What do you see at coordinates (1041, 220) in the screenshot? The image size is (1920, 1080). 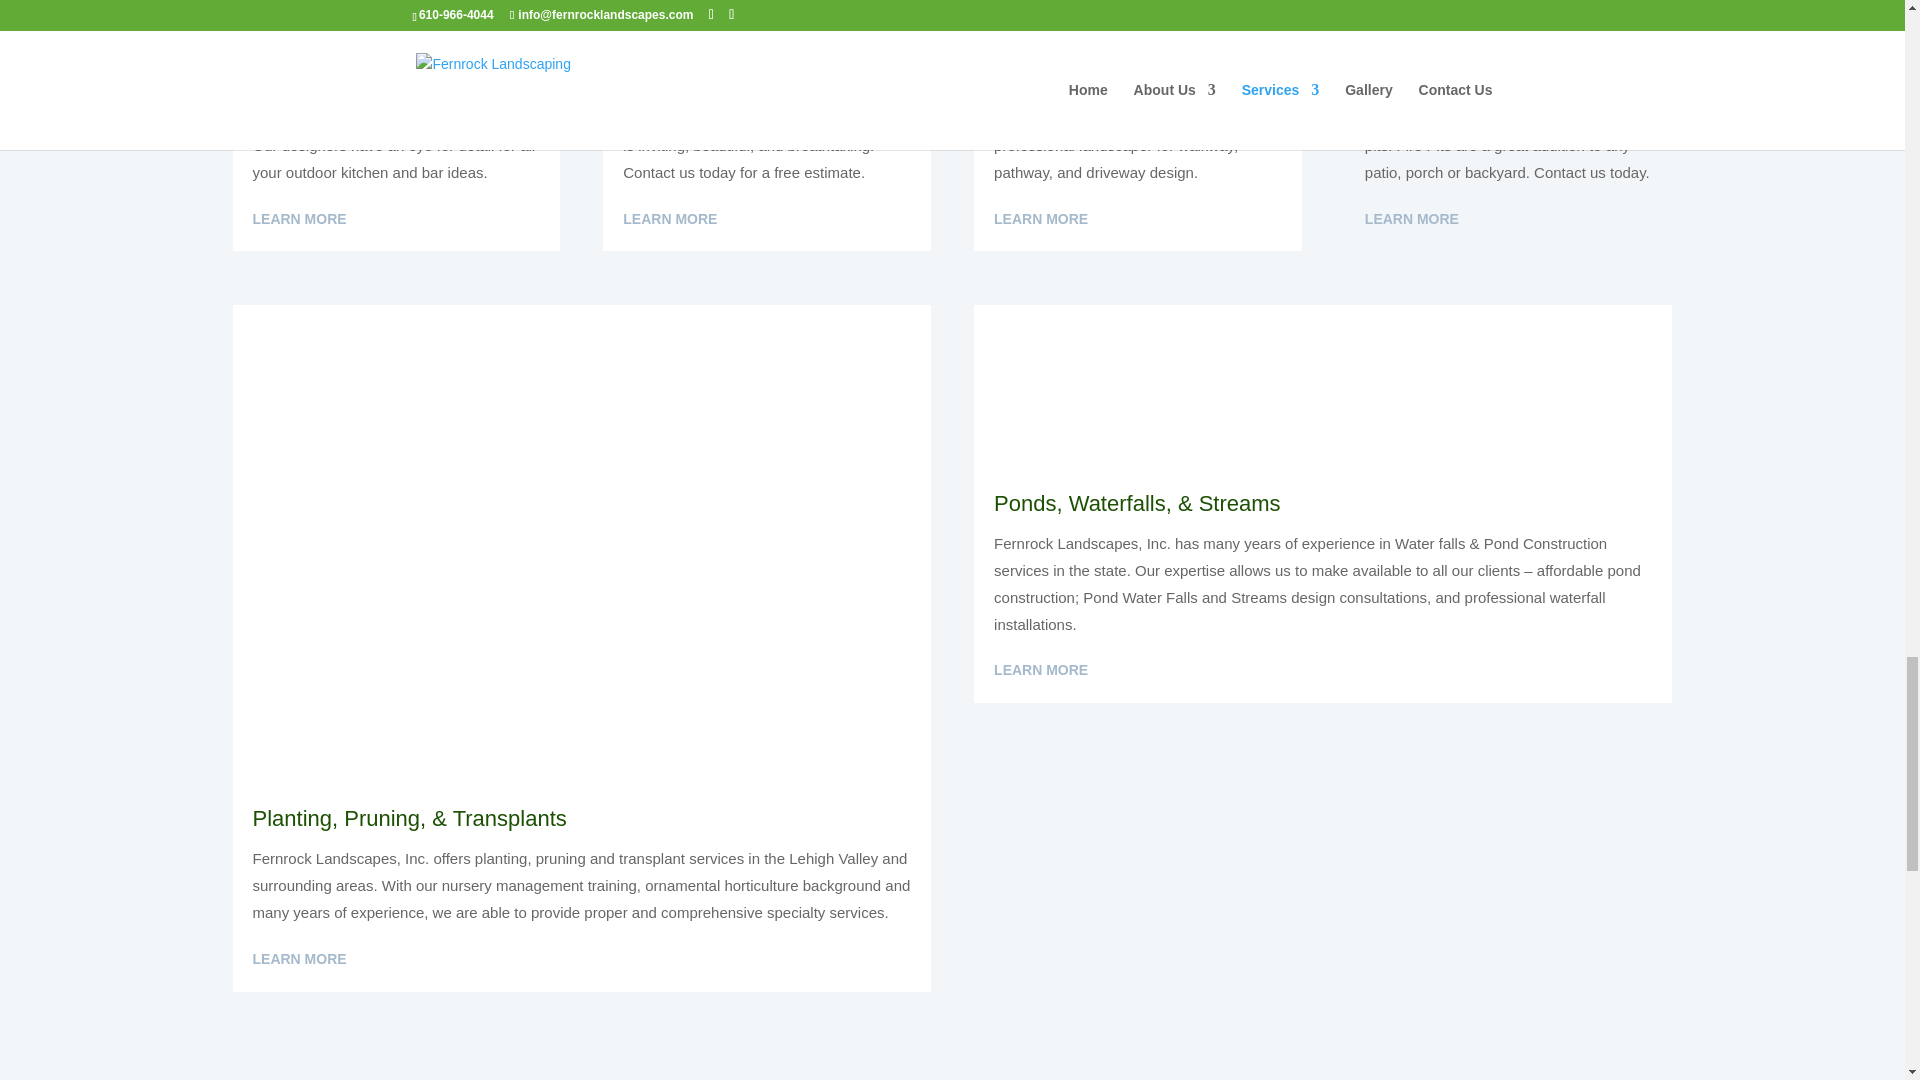 I see `LEARN MORE` at bounding box center [1041, 220].